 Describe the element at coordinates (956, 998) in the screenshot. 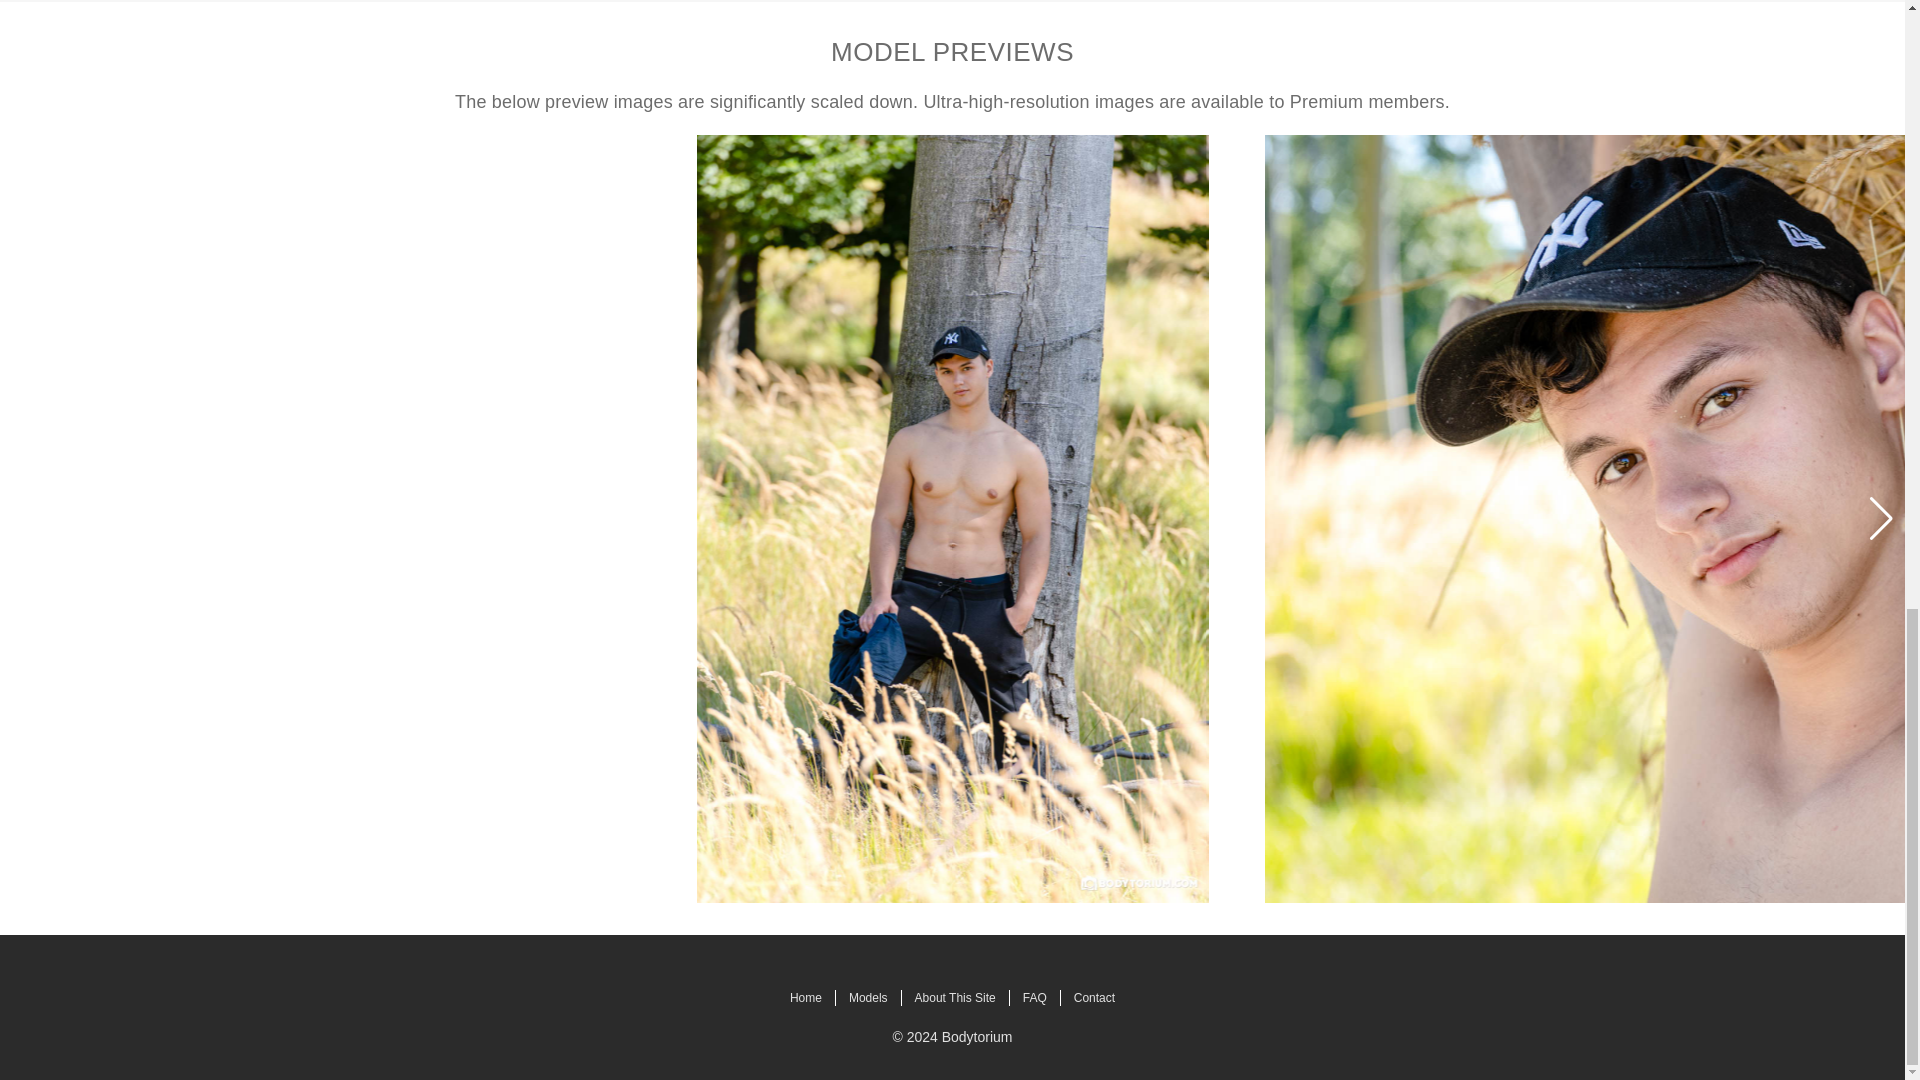

I see `About This Site` at that location.